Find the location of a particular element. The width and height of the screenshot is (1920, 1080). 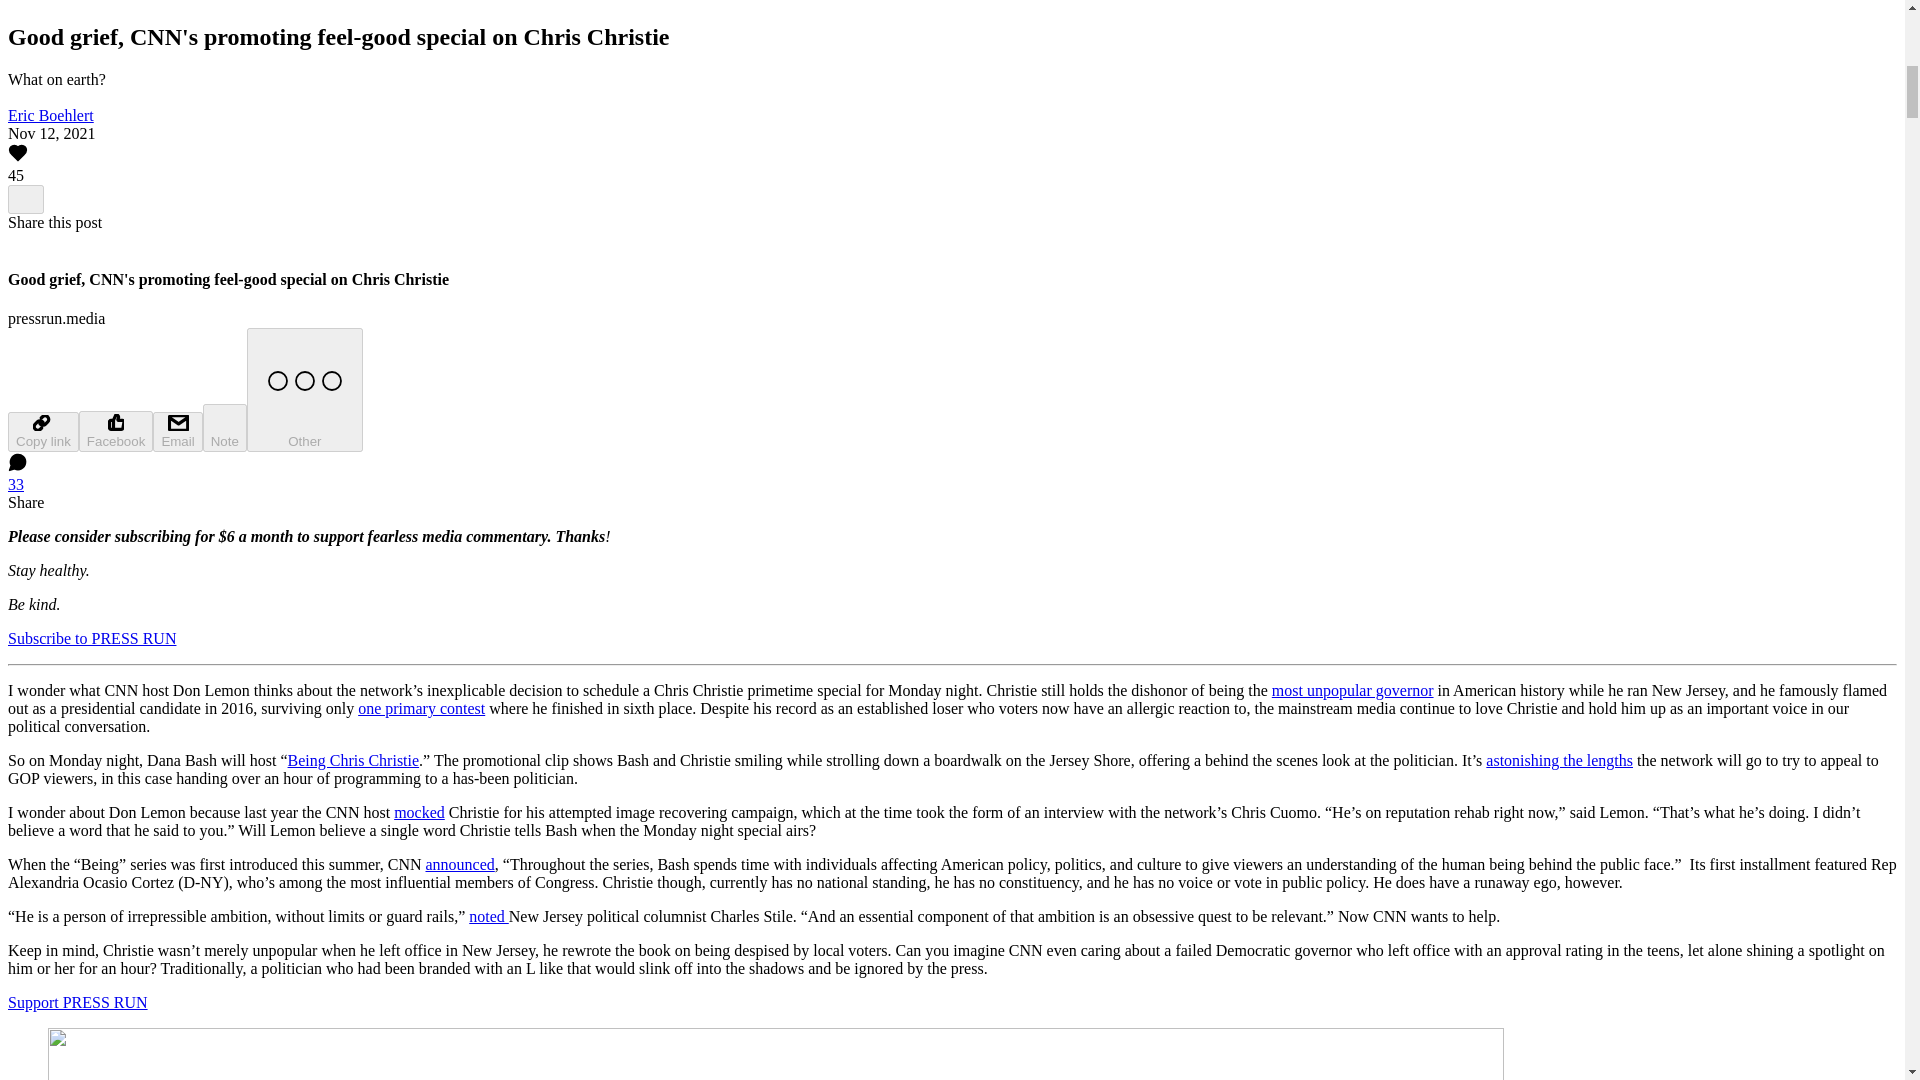

Being Chris Christie is located at coordinates (354, 760).